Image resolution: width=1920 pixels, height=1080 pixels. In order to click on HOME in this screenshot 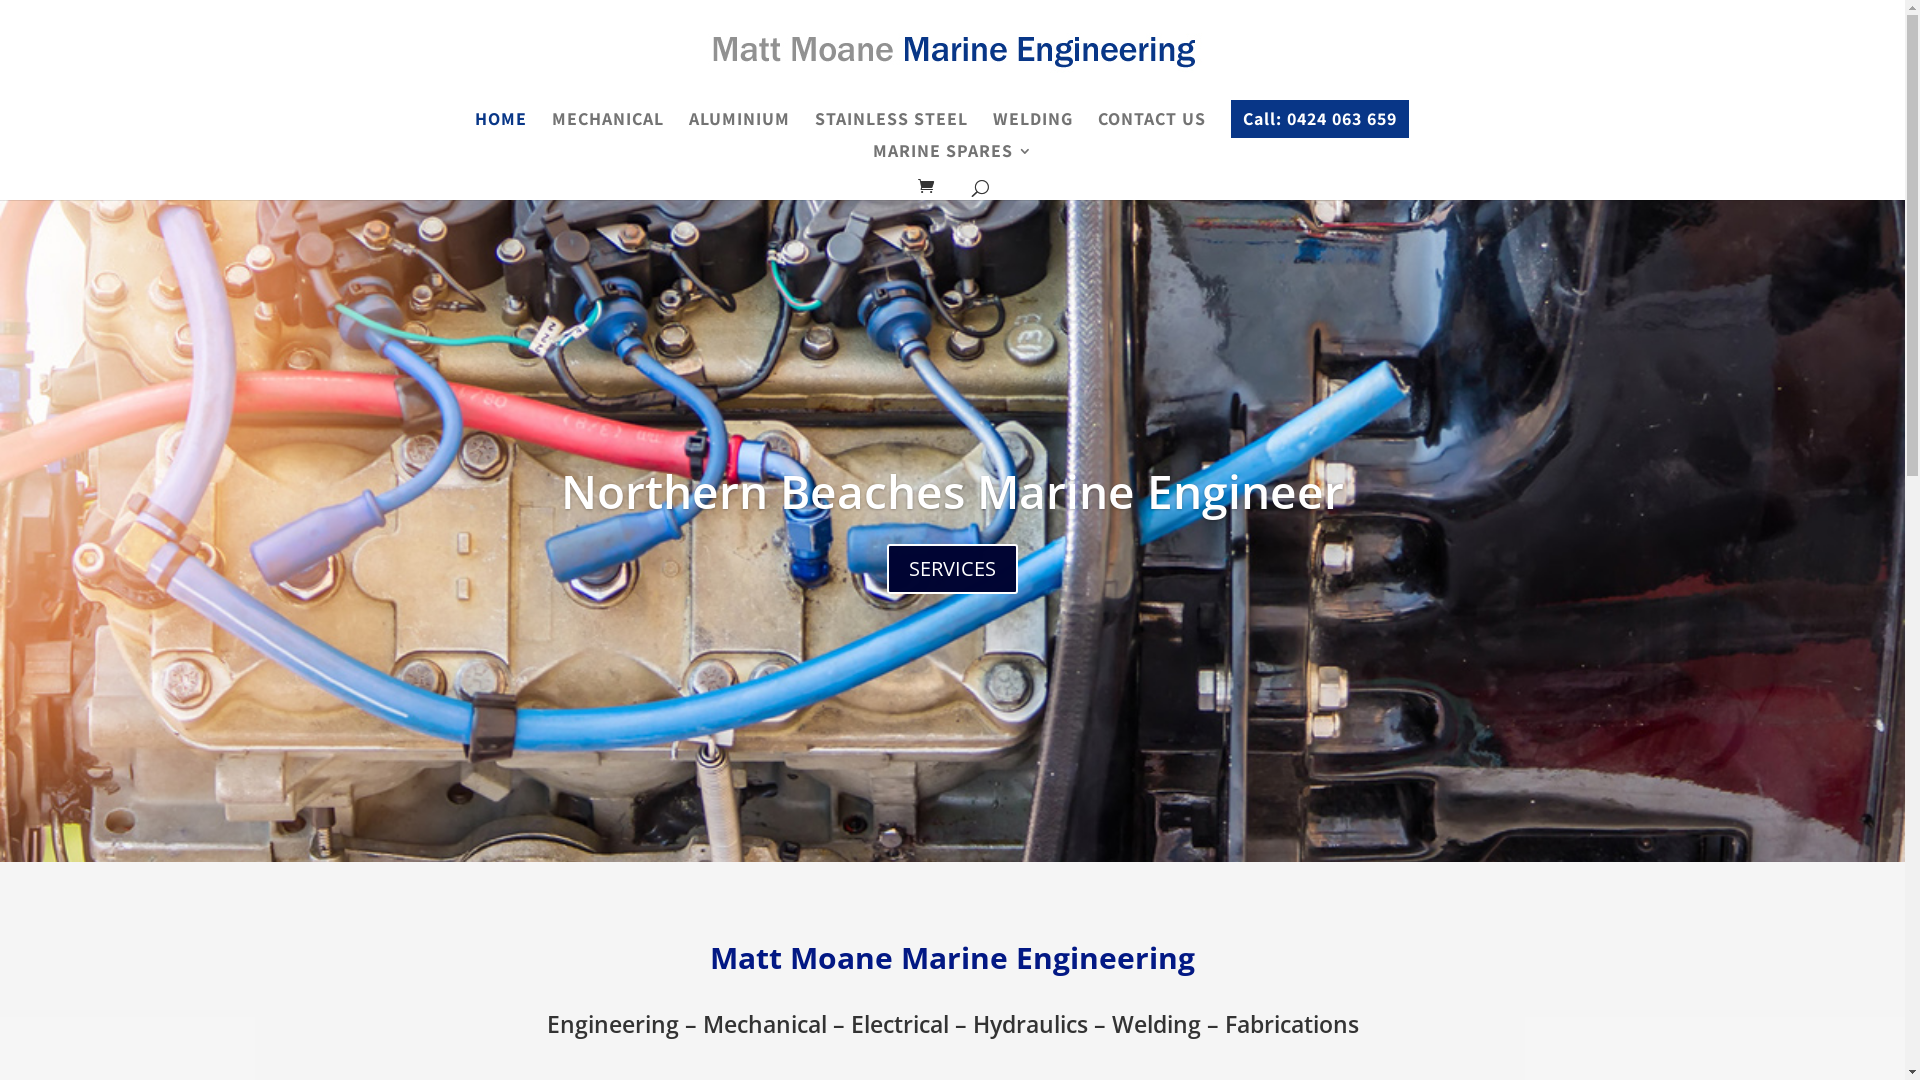, I will do `click(500, 128)`.